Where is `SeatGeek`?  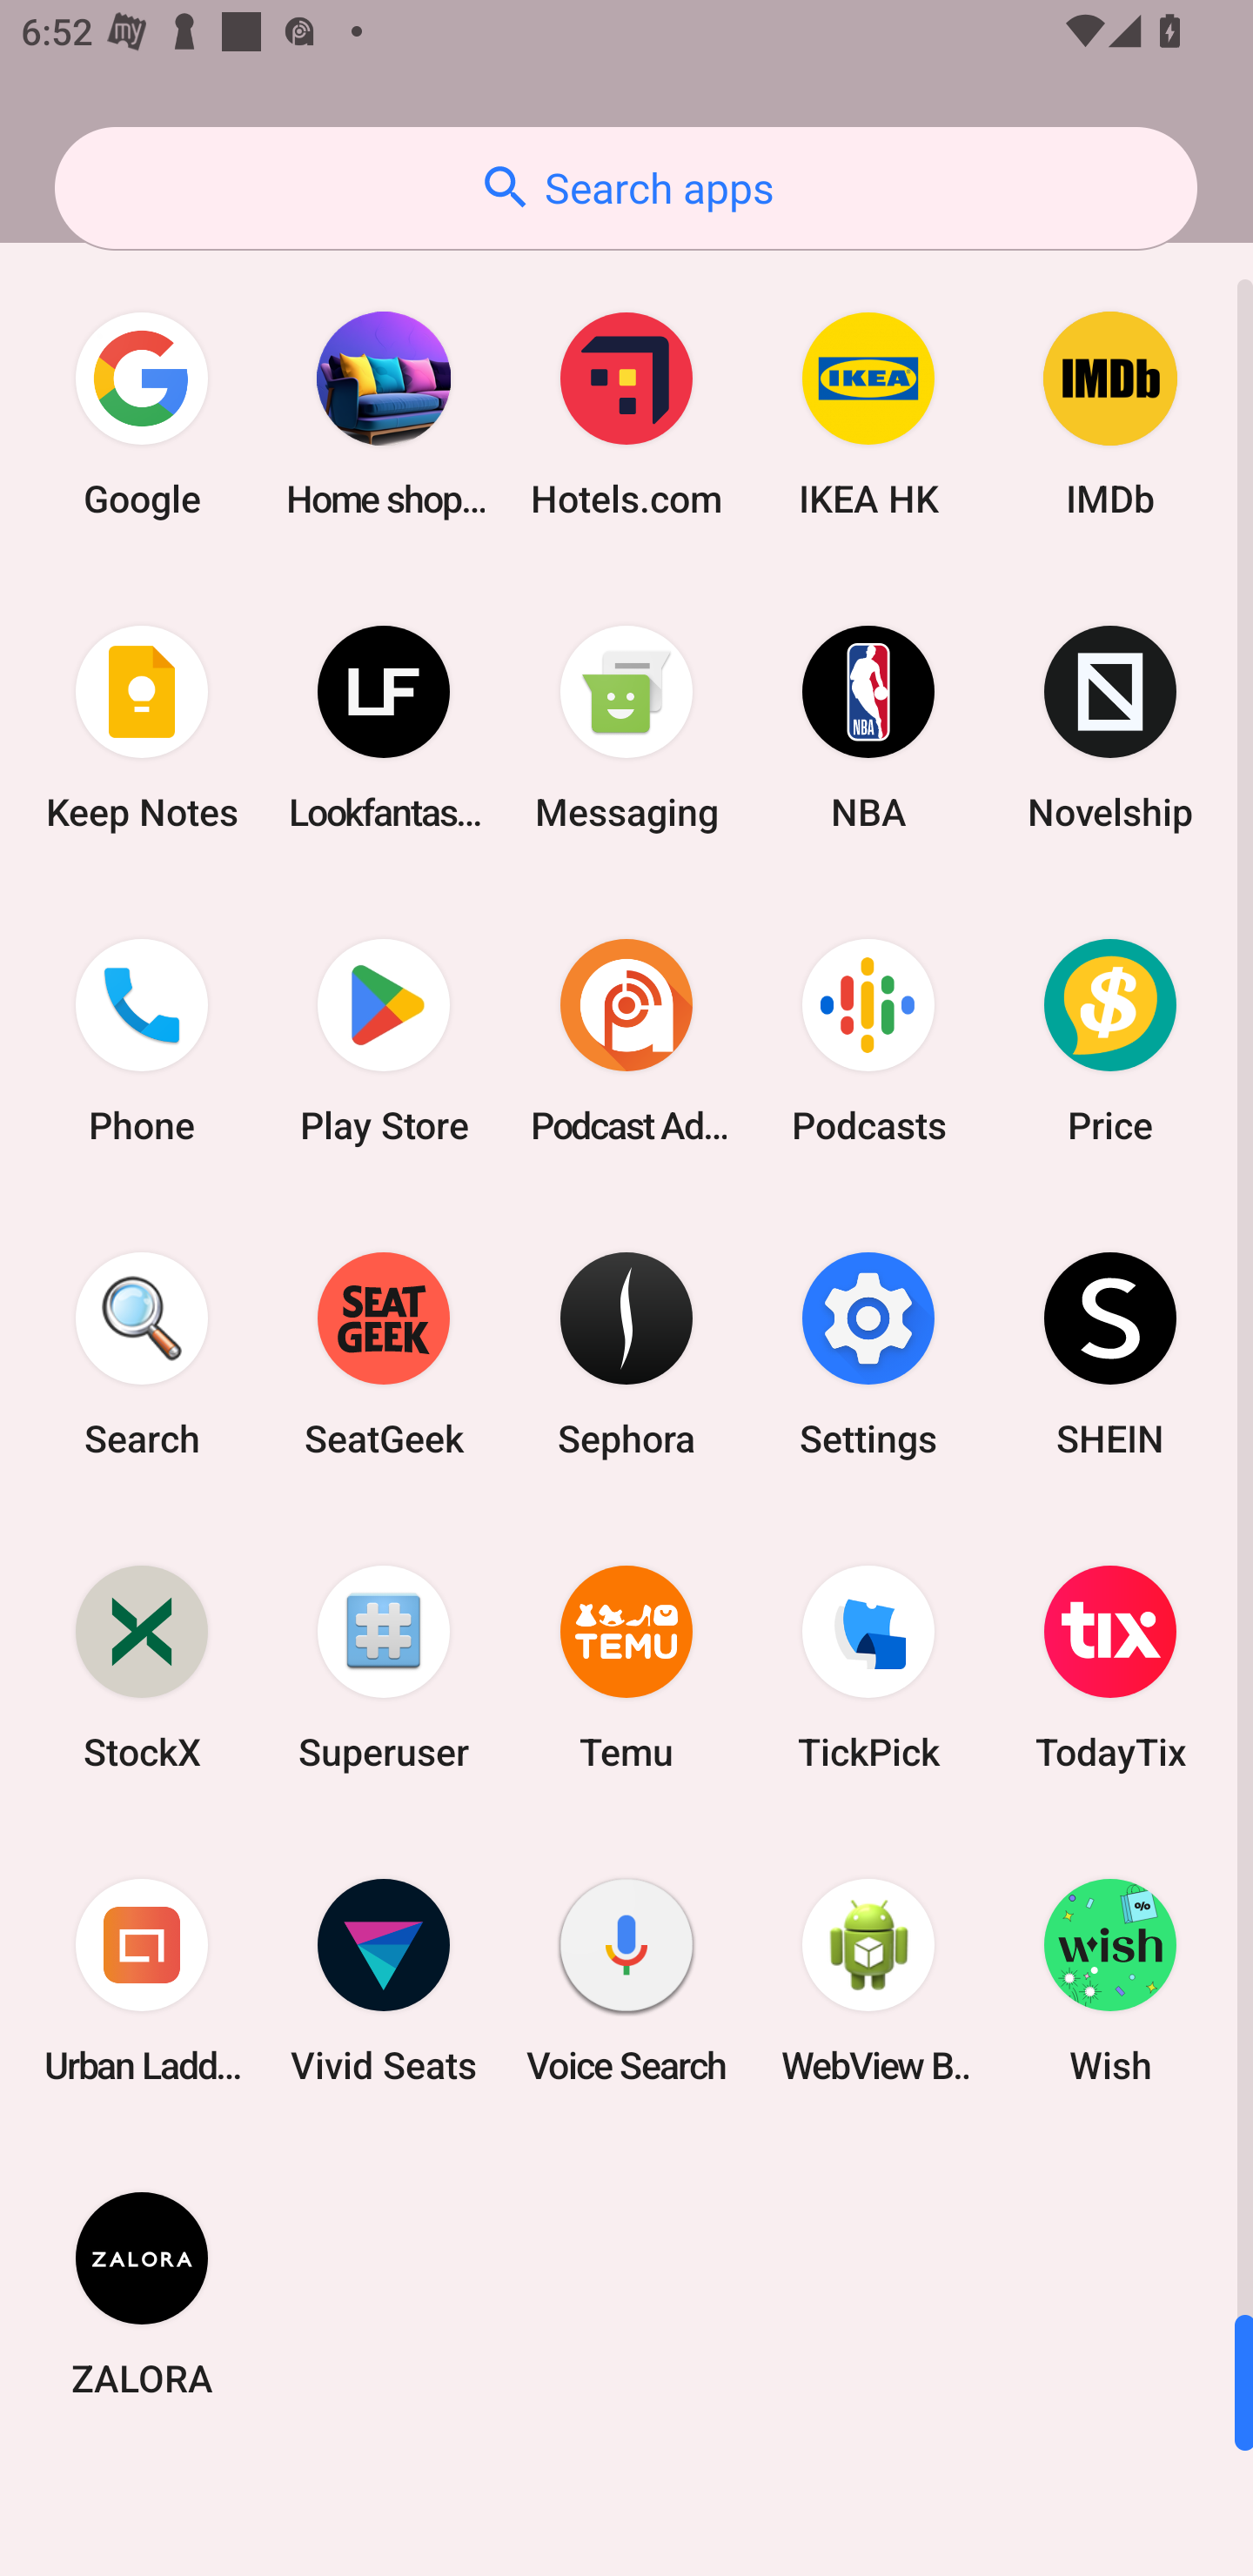 SeatGeek is located at coordinates (384, 1353).